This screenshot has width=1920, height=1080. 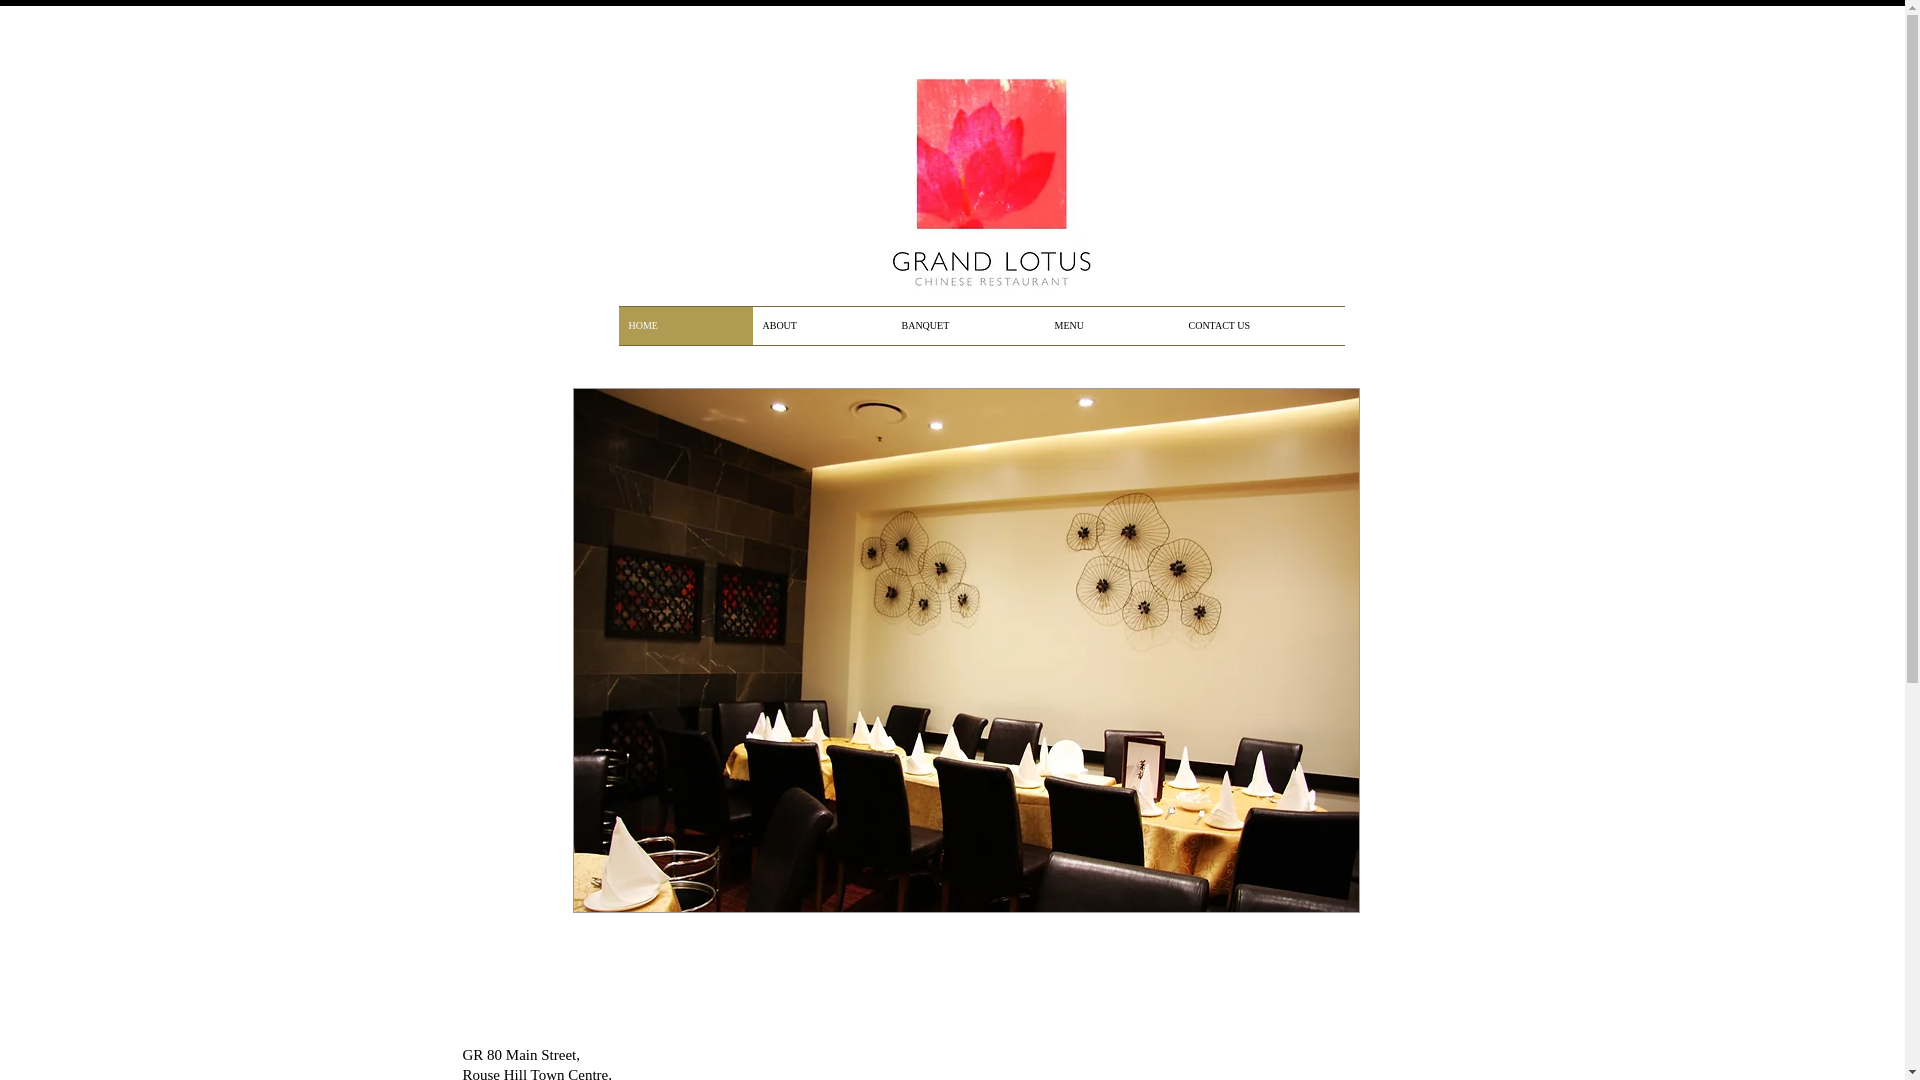 What do you see at coordinates (1261, 326) in the screenshot?
I see `CONTACT US` at bounding box center [1261, 326].